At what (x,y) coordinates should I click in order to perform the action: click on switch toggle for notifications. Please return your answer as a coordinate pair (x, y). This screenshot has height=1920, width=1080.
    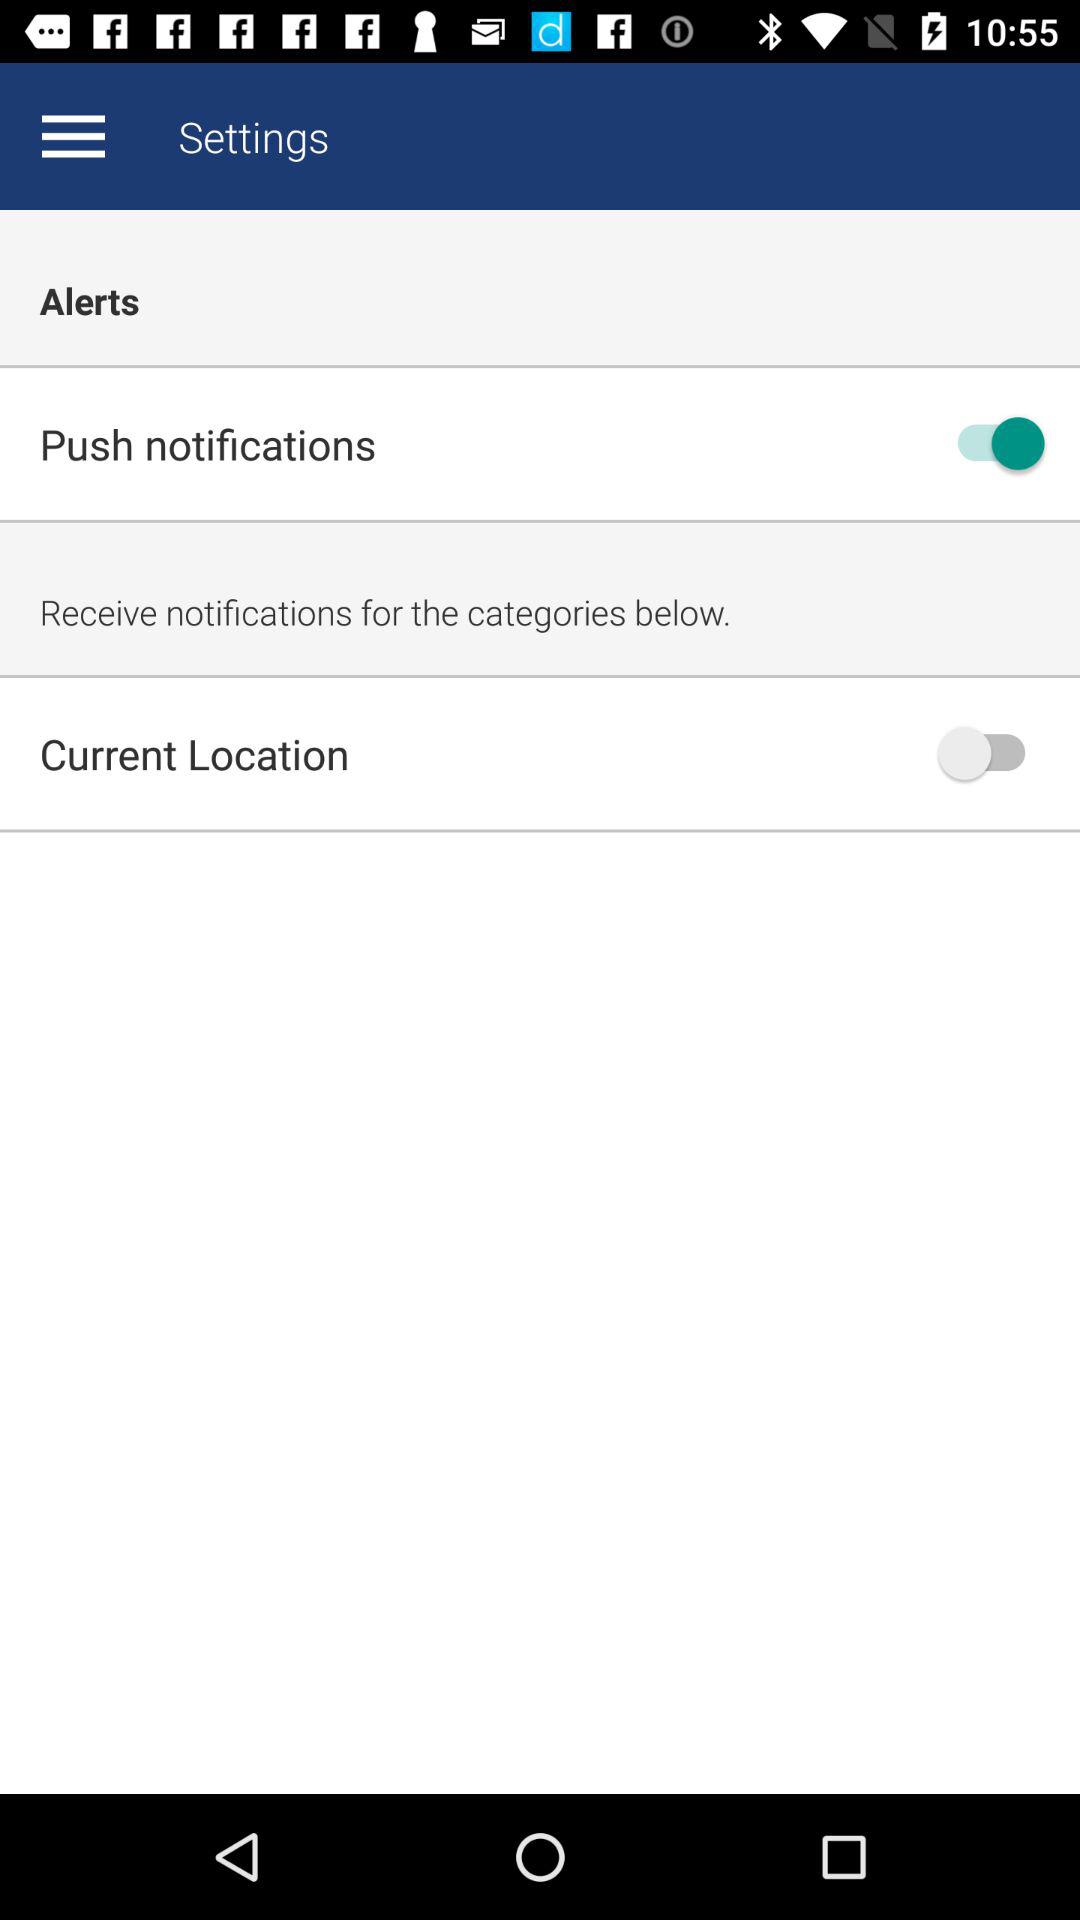
    Looking at the image, I should click on (991, 444).